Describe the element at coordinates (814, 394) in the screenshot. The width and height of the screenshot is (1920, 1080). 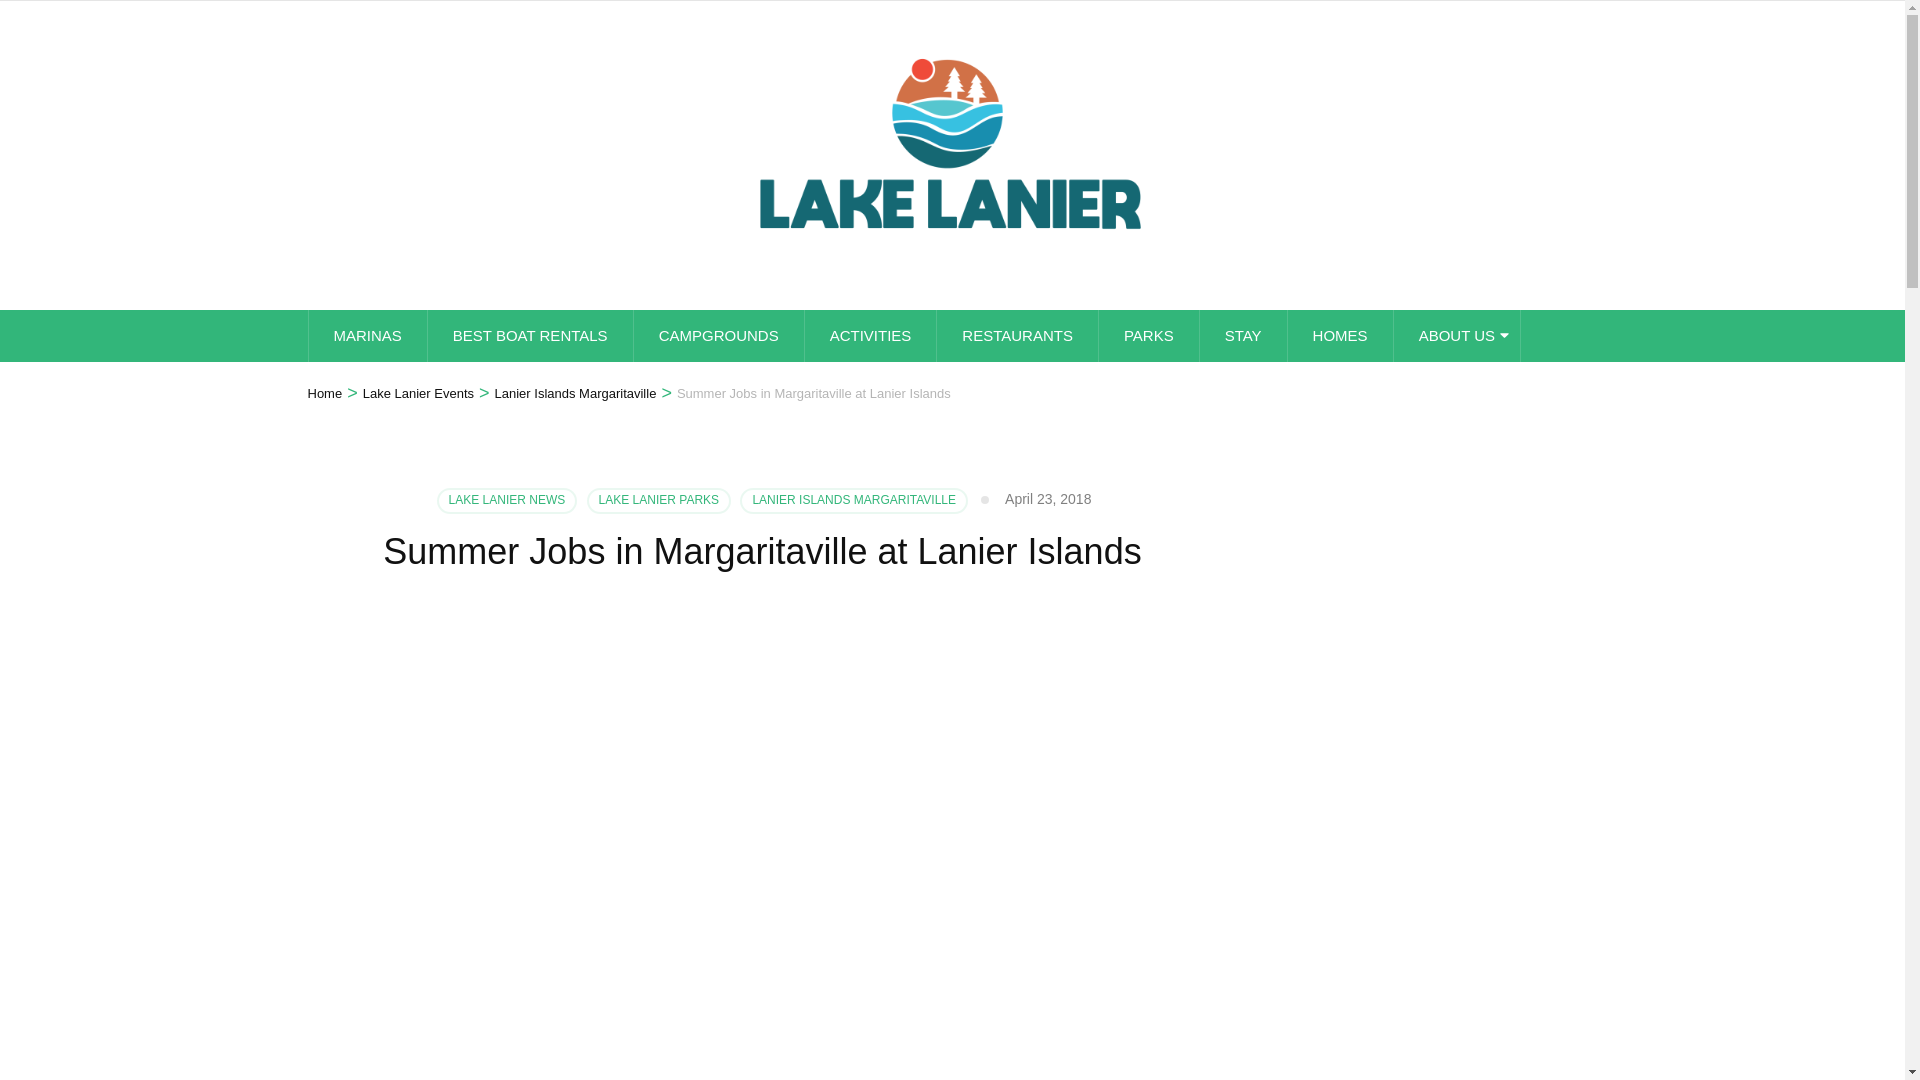
I see `Summer Jobs in Margaritaville at Lanier Islands` at that location.